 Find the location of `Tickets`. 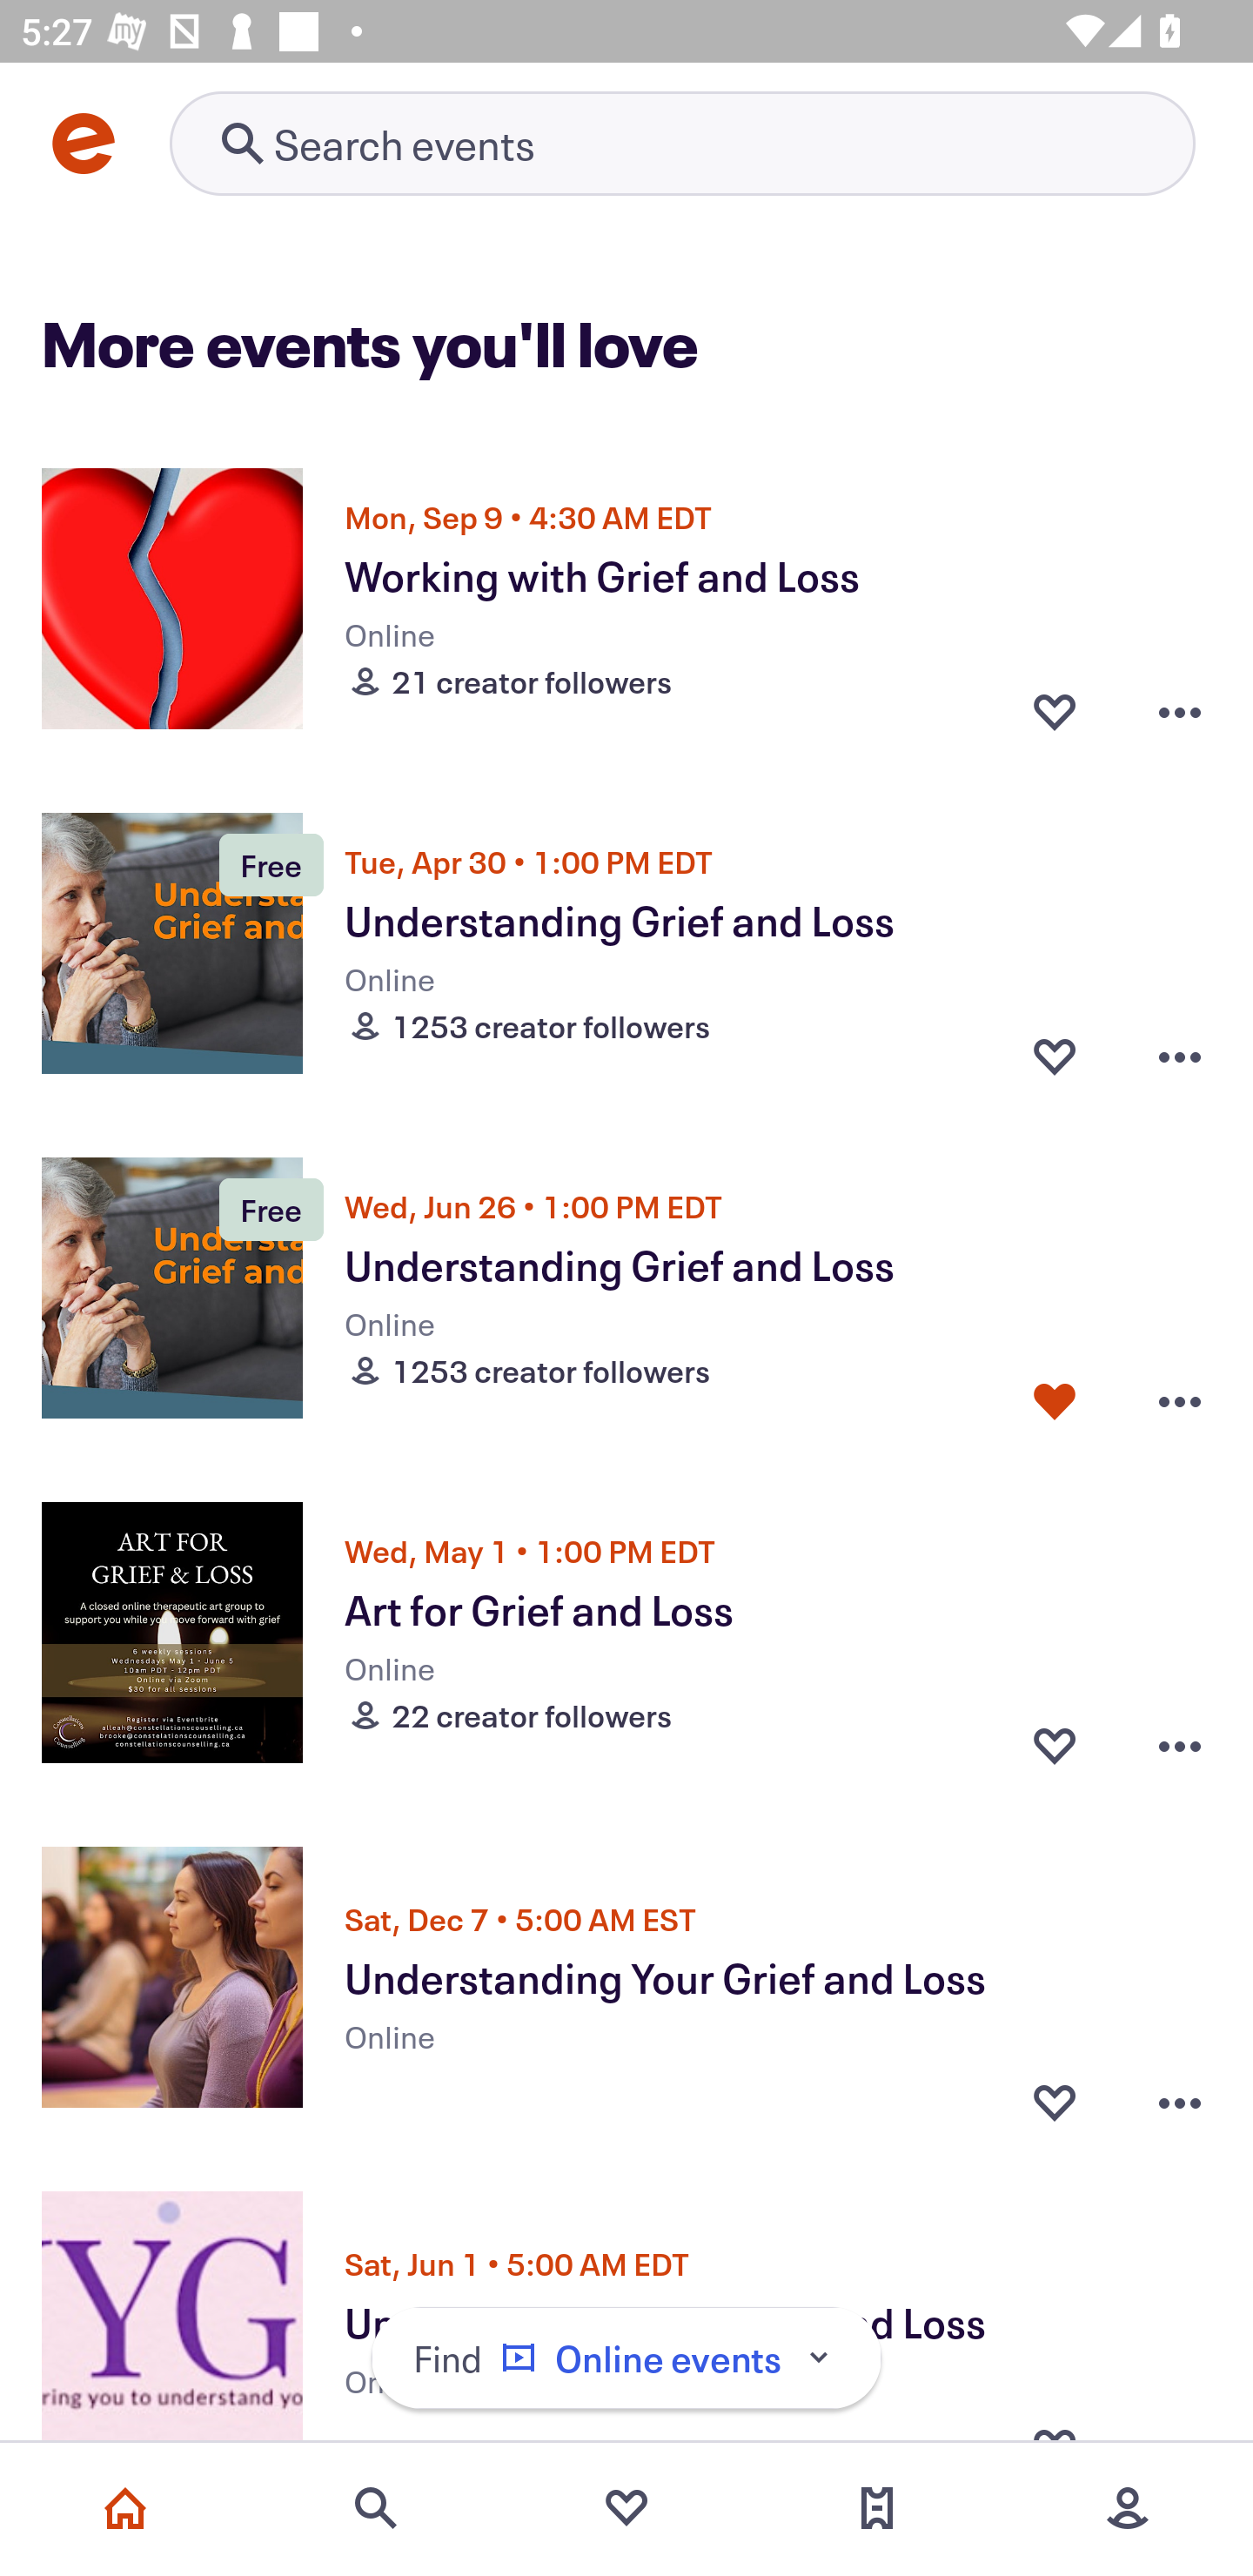

Tickets is located at coordinates (877, 2508).